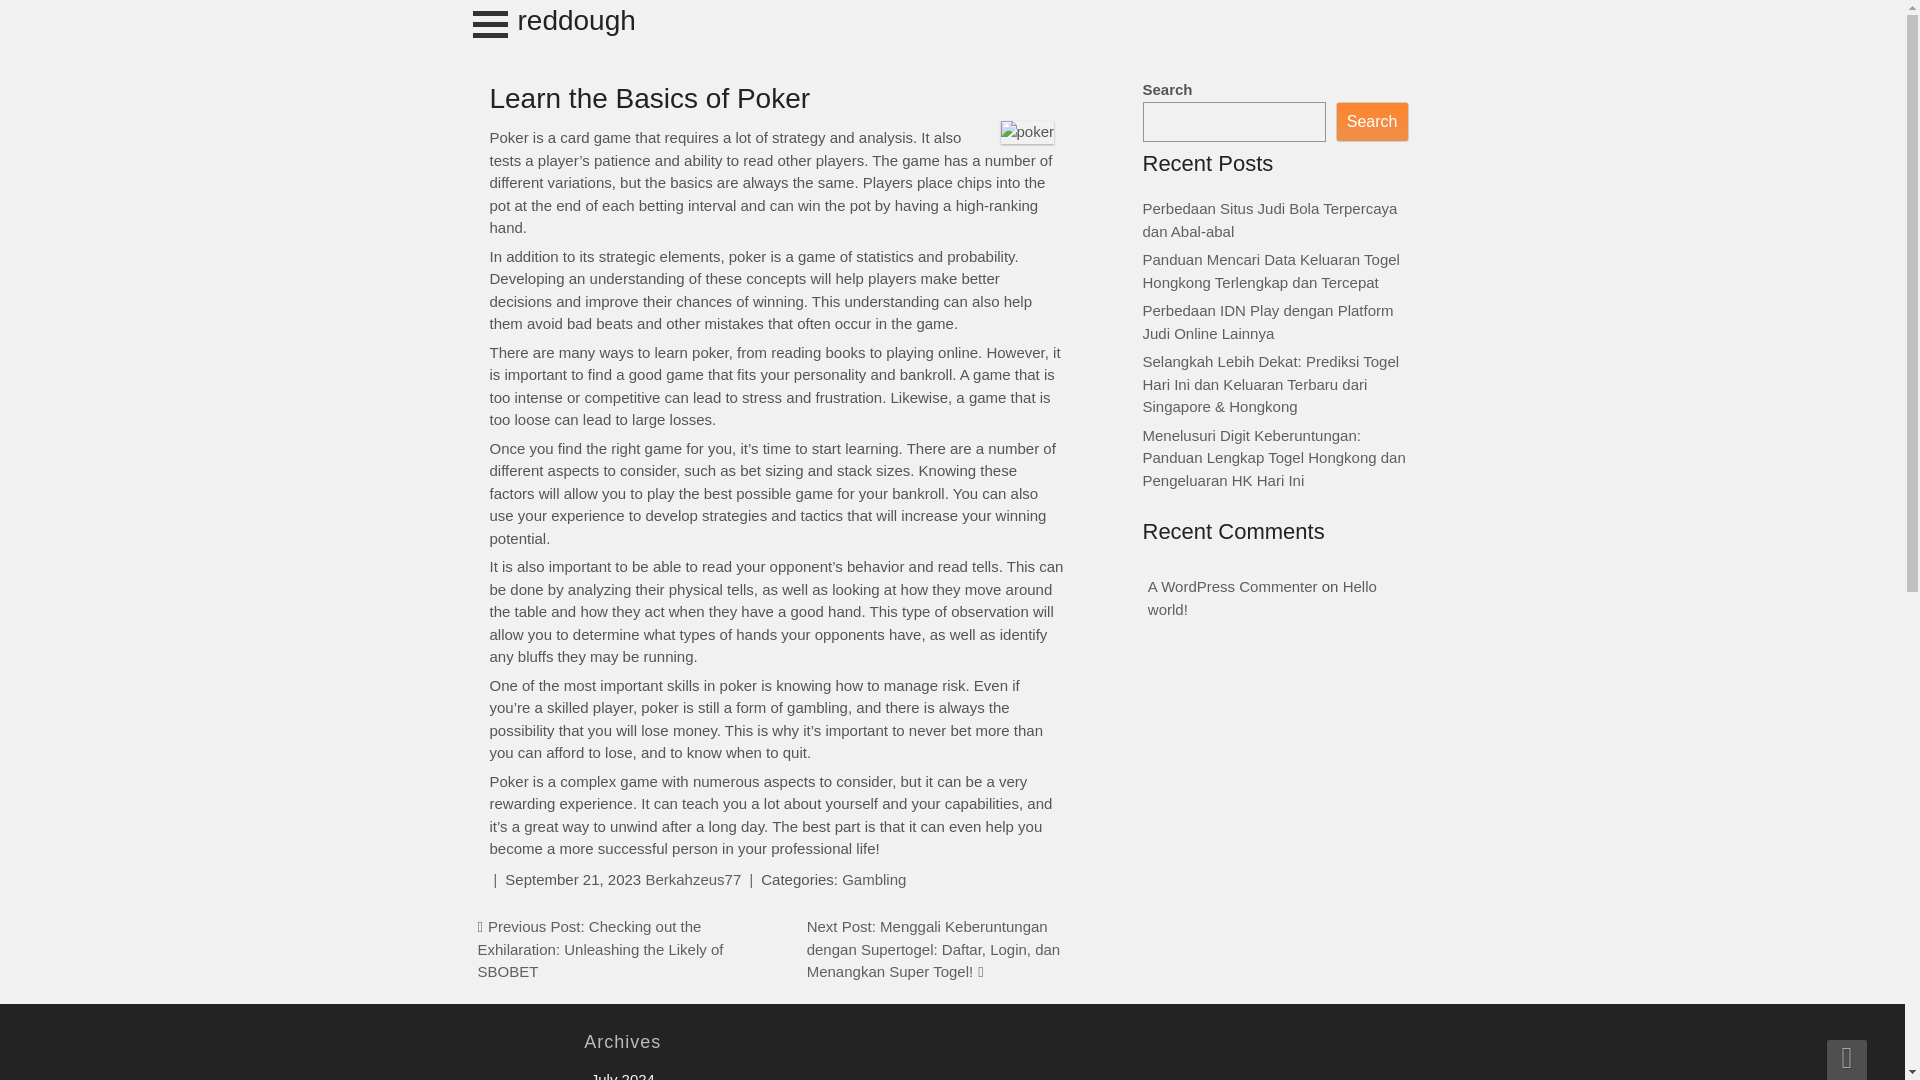 The width and height of the screenshot is (1920, 1080). What do you see at coordinates (874, 878) in the screenshot?
I see `Gambling` at bounding box center [874, 878].